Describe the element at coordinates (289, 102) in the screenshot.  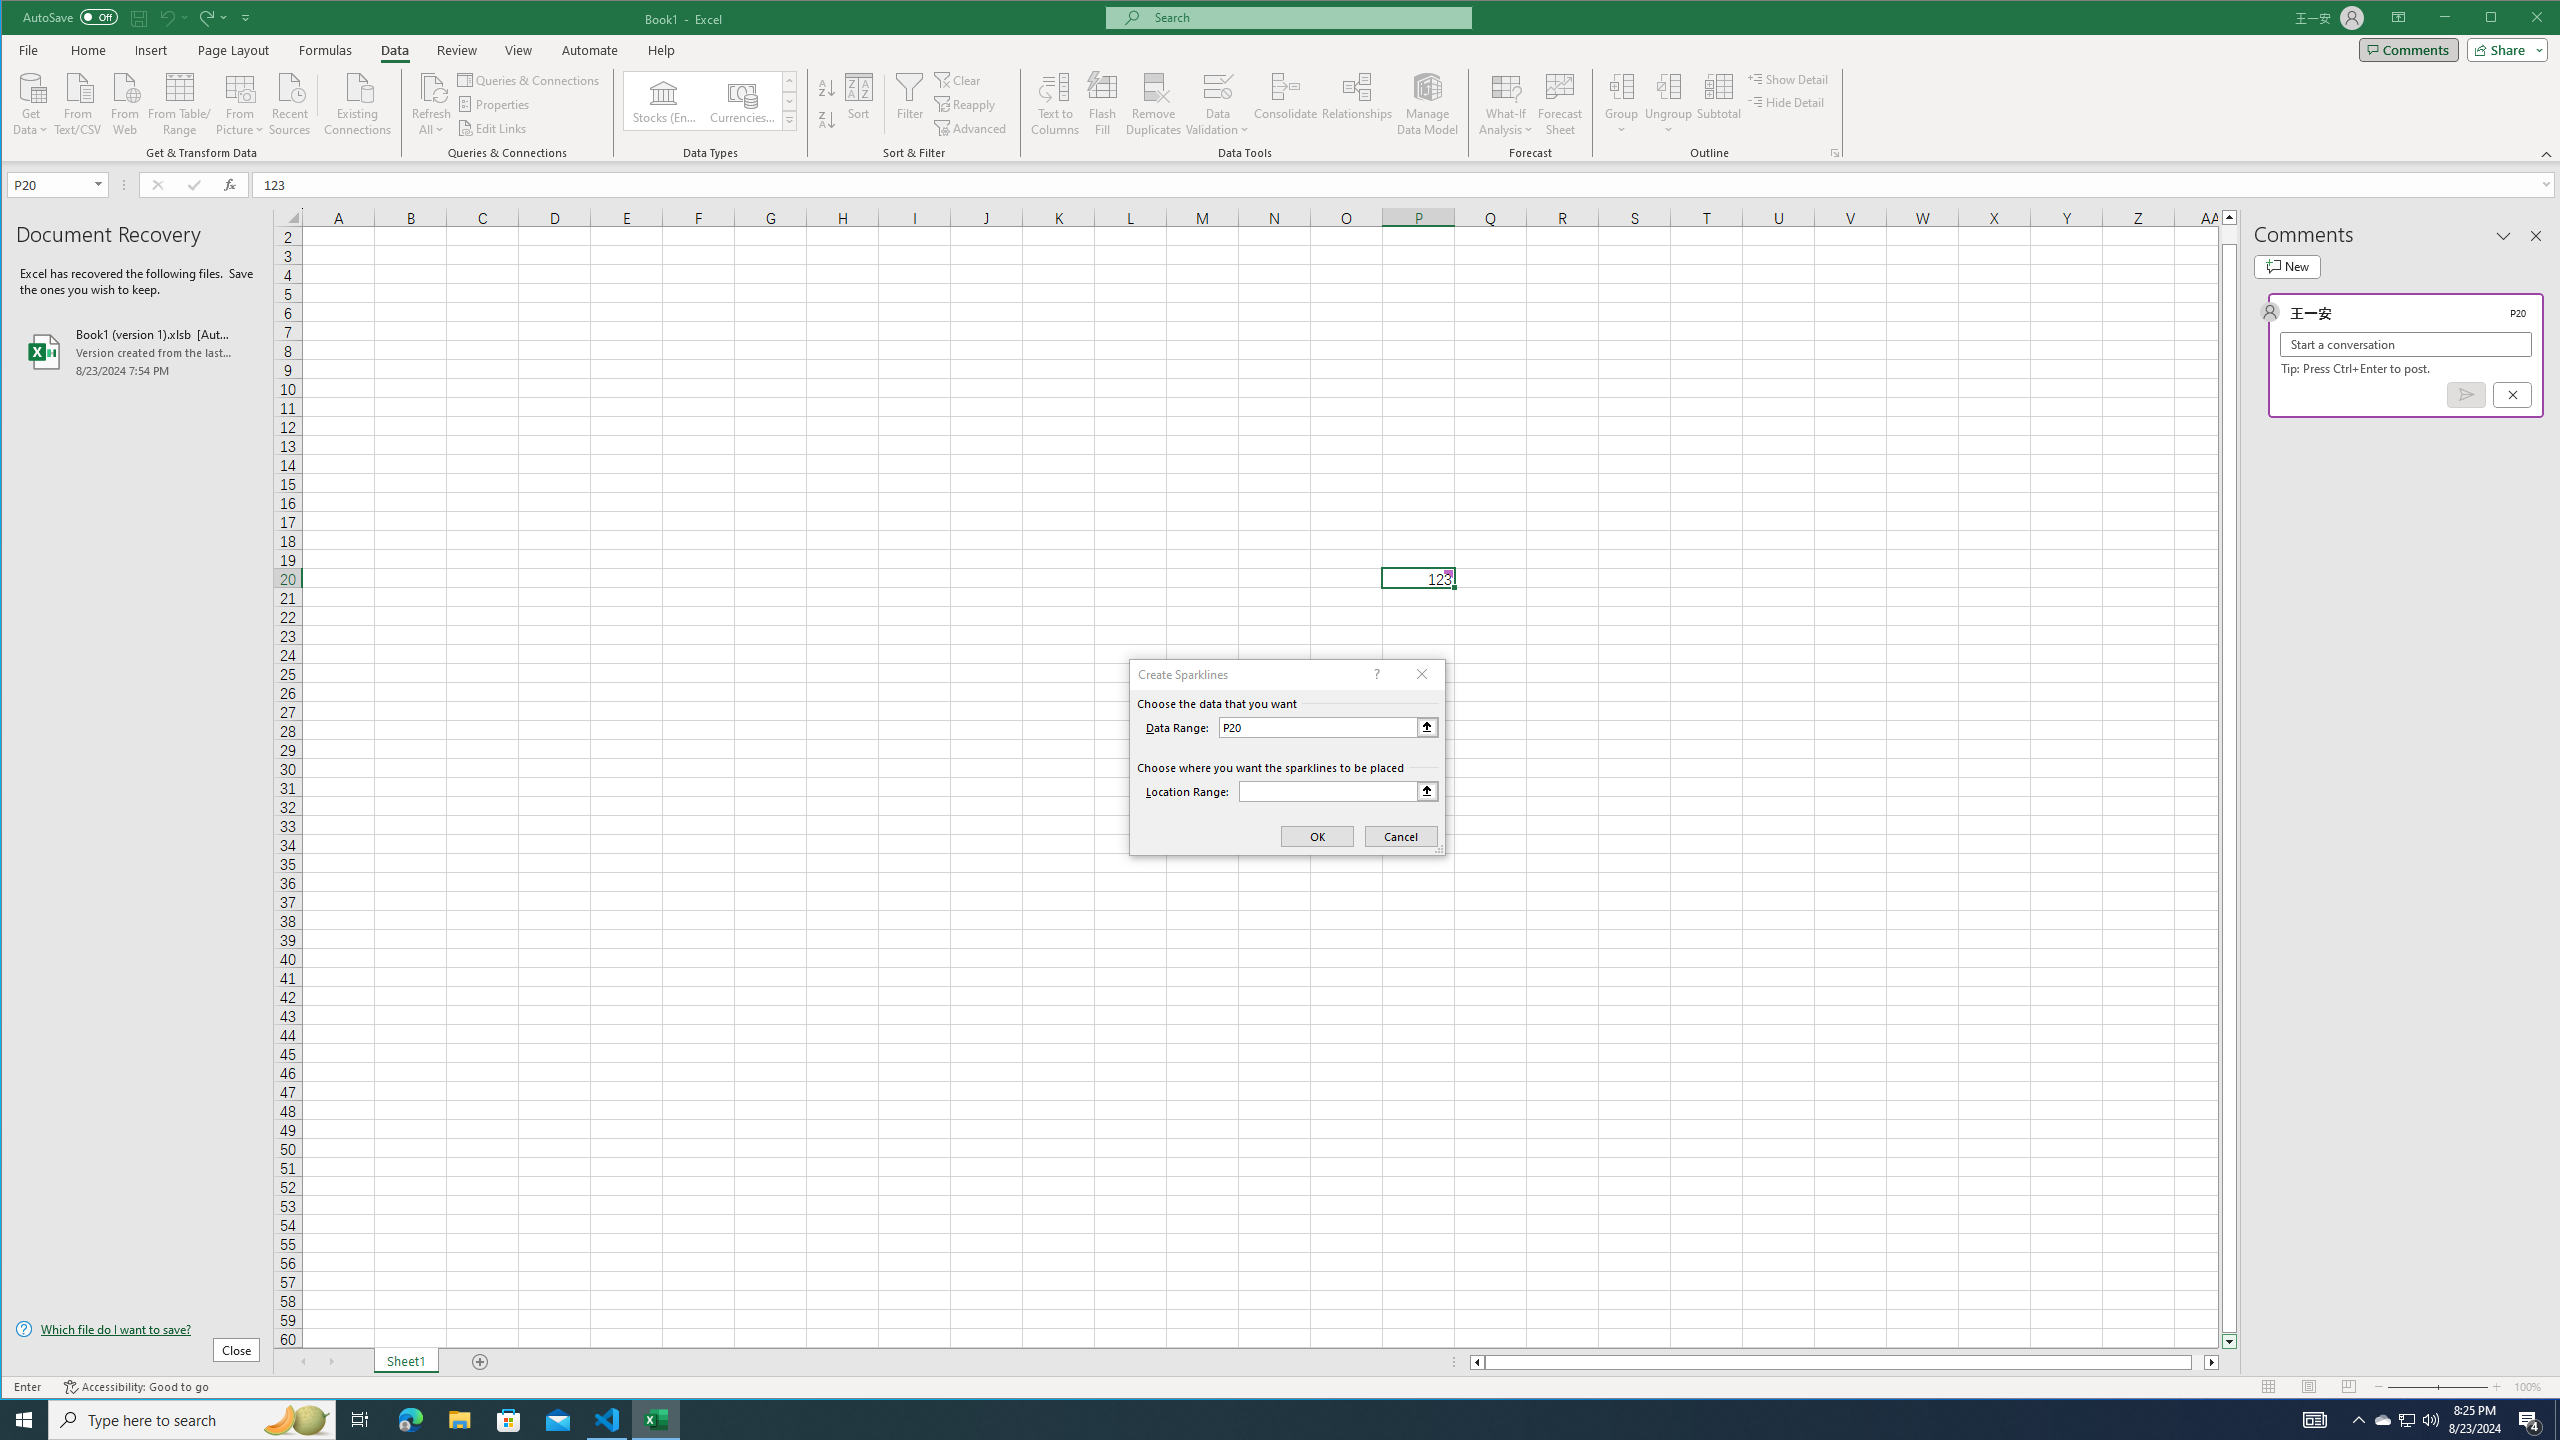
I see `Recent Sources` at that location.